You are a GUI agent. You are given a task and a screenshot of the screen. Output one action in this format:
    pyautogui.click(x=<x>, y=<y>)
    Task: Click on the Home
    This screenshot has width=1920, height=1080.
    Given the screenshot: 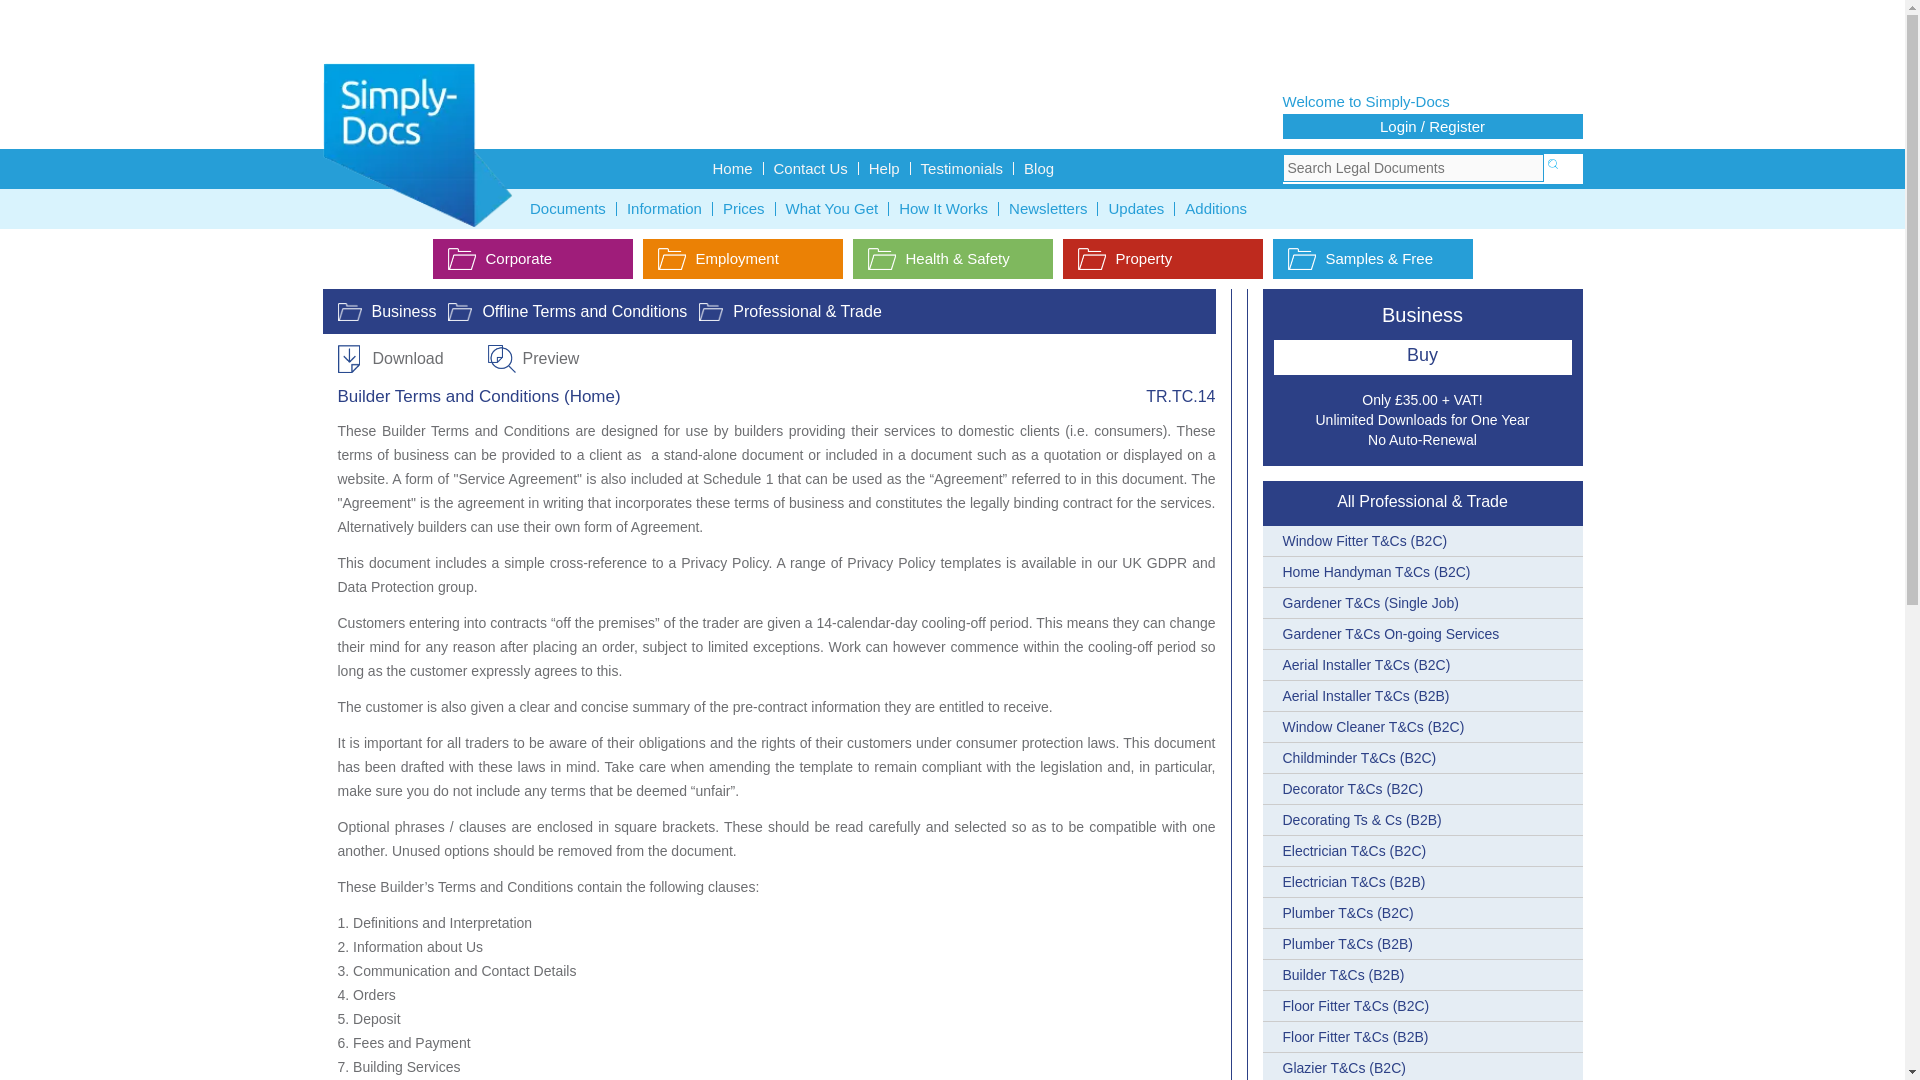 What is the action you would take?
    pyautogui.click(x=732, y=168)
    